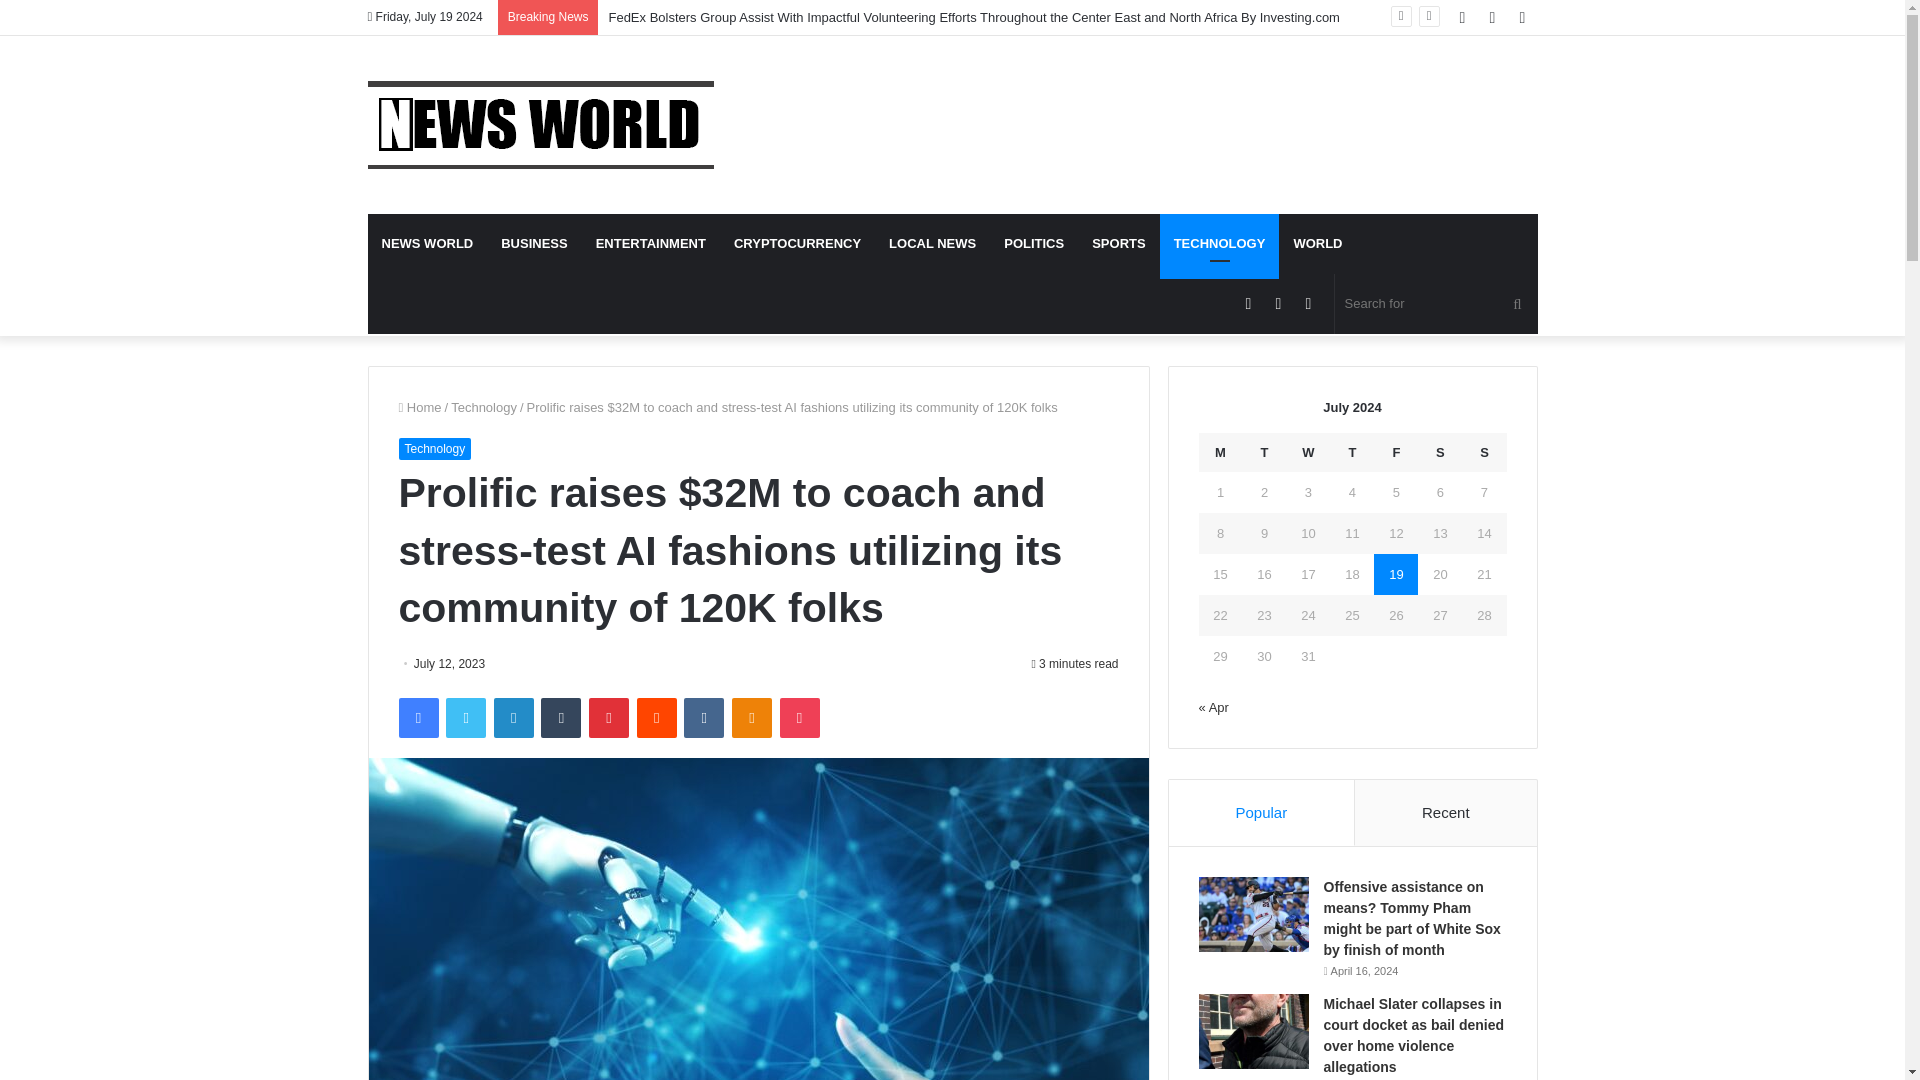 The width and height of the screenshot is (1920, 1080). I want to click on CRYPTOCURRENCY, so click(798, 244).